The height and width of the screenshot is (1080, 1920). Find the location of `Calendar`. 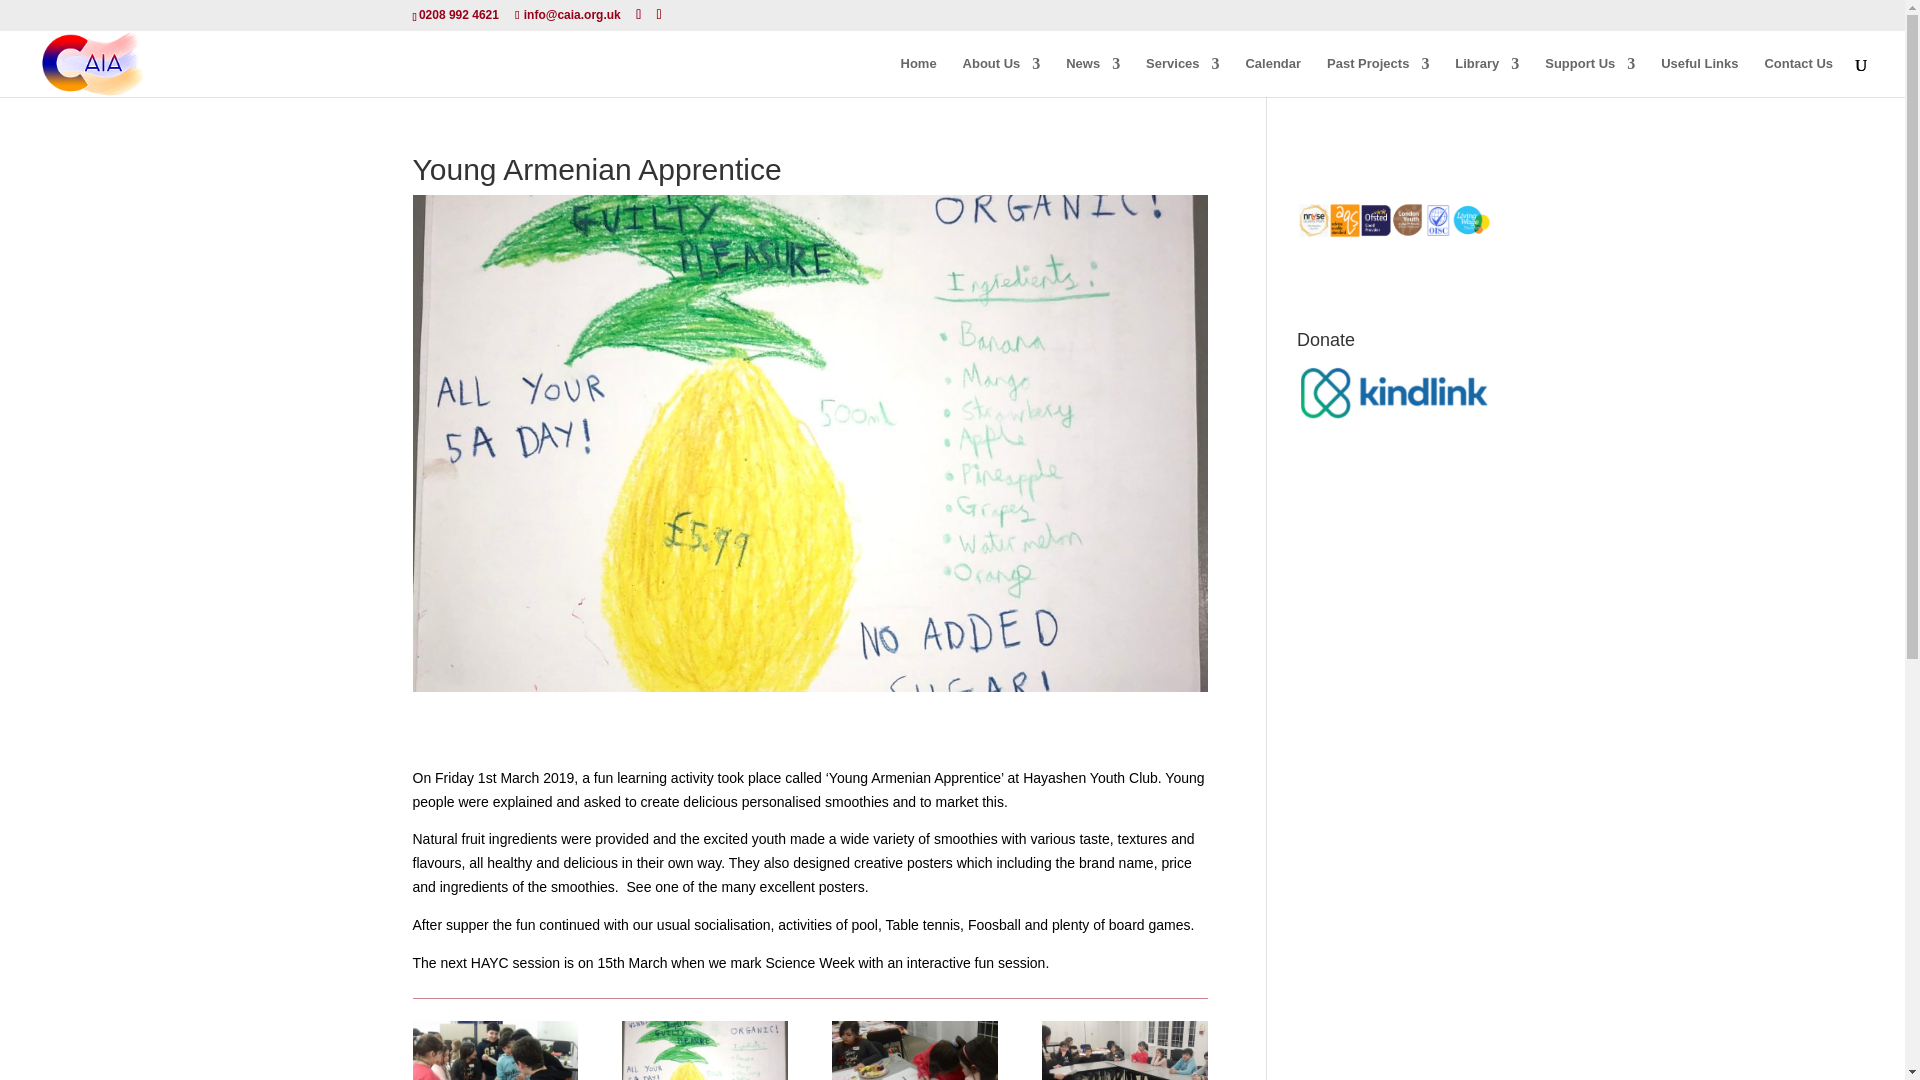

Calendar is located at coordinates (1272, 77).